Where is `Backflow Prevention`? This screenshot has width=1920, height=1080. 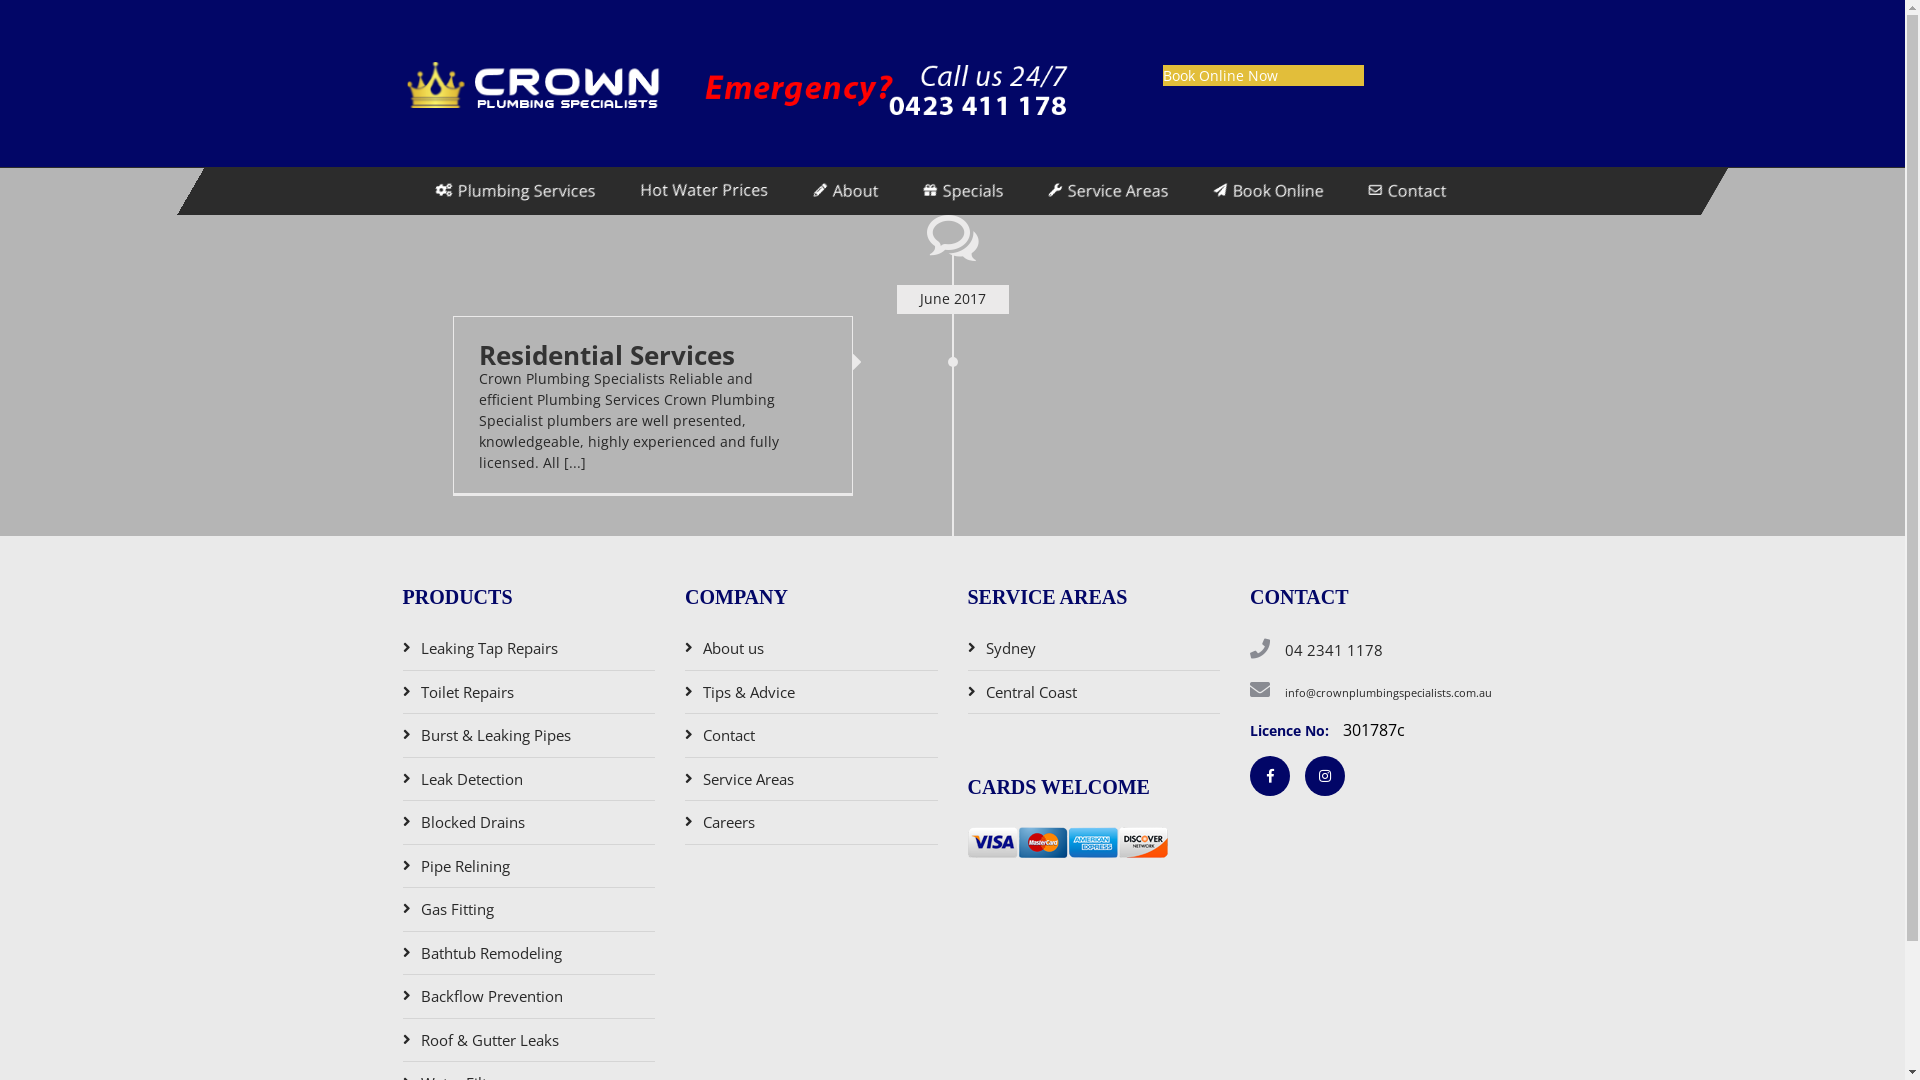
Backflow Prevention is located at coordinates (491, 996).